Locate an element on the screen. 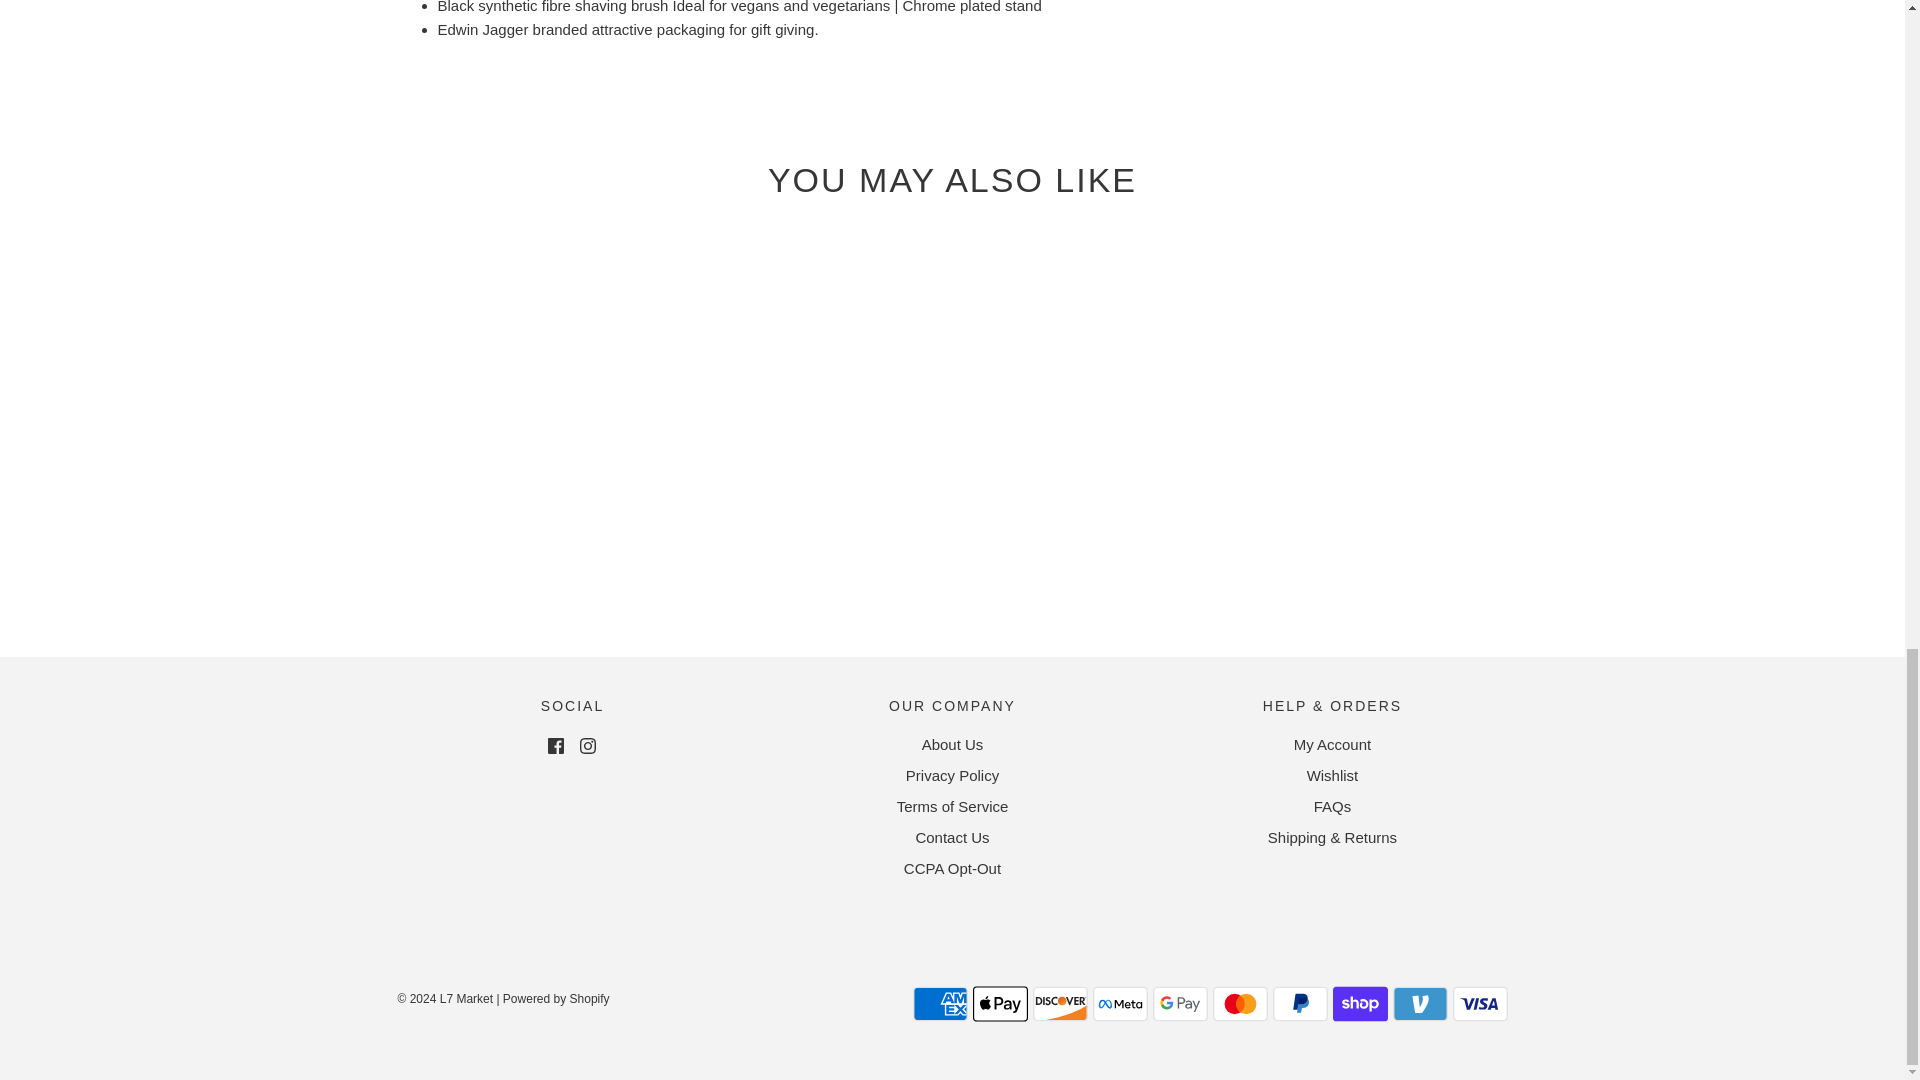 The width and height of the screenshot is (1920, 1080). Apple Pay is located at coordinates (999, 1003).